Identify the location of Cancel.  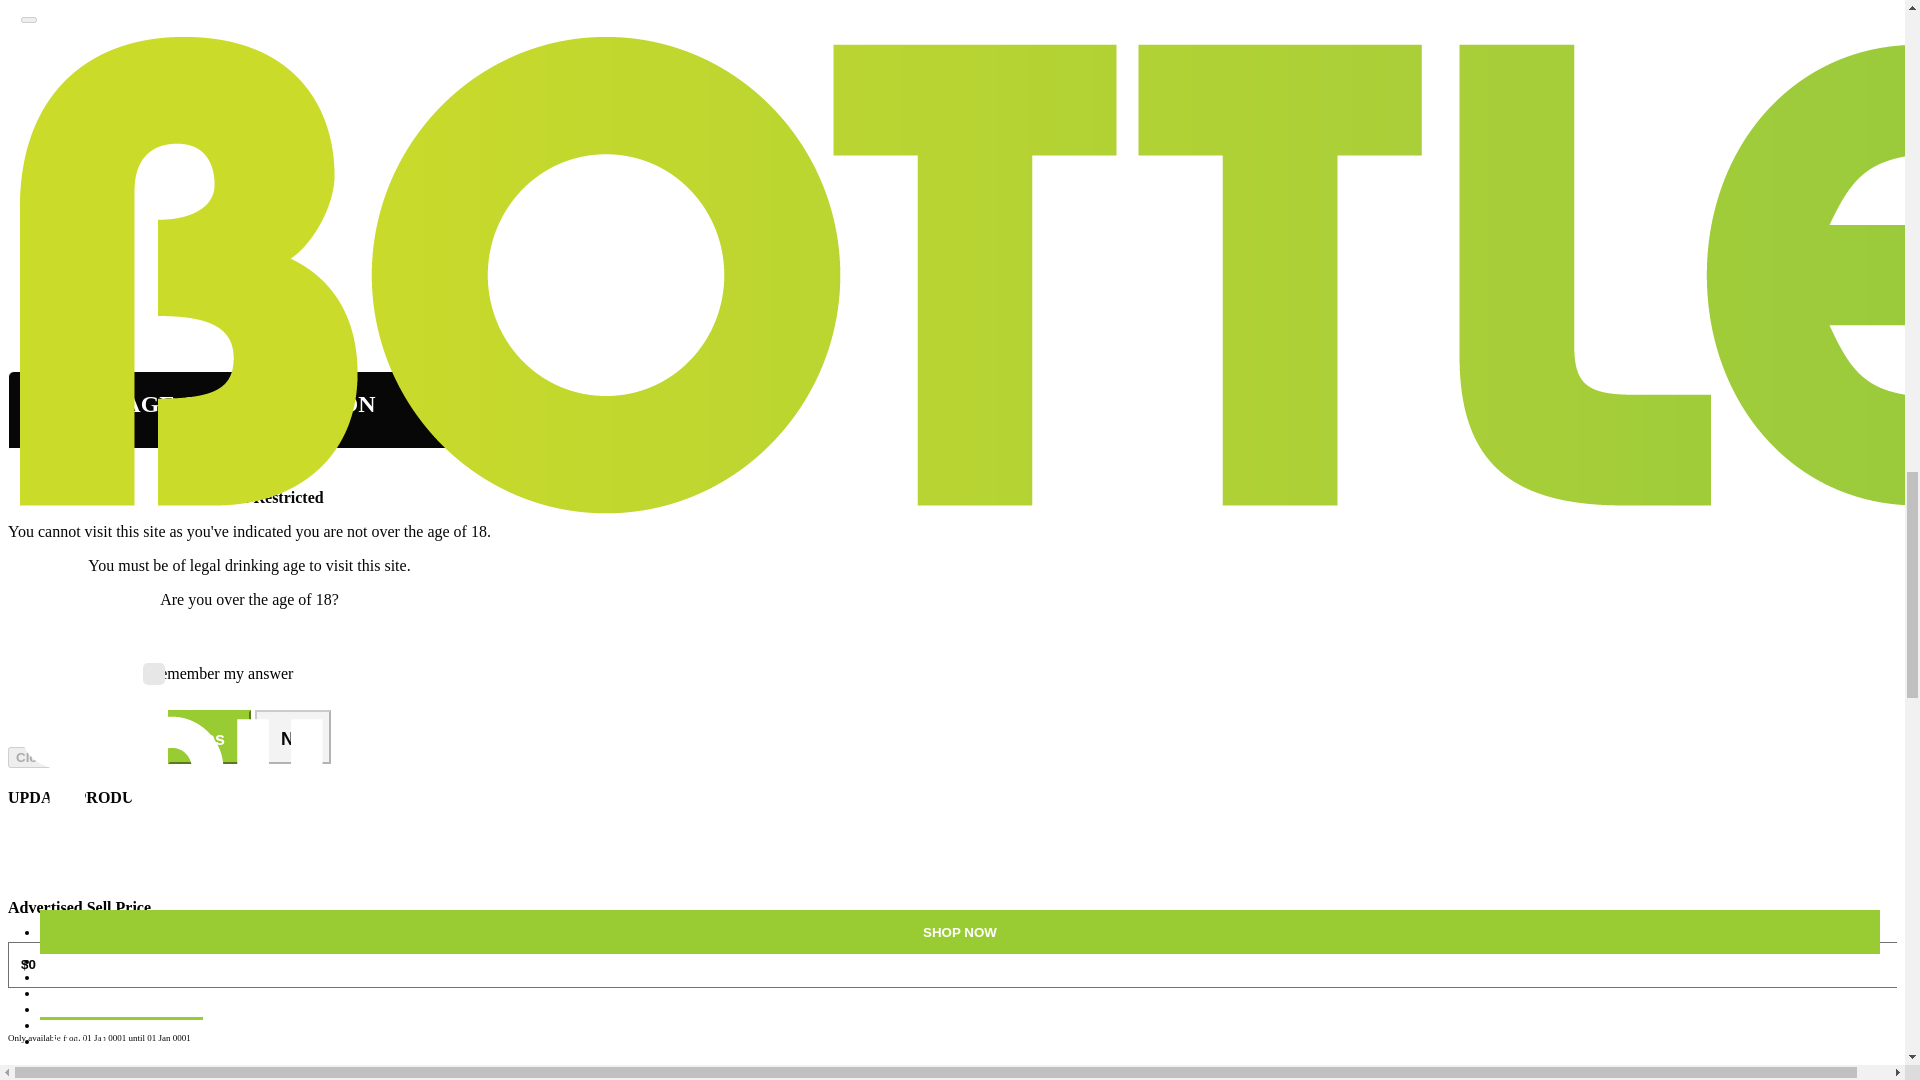
(37, 1076).